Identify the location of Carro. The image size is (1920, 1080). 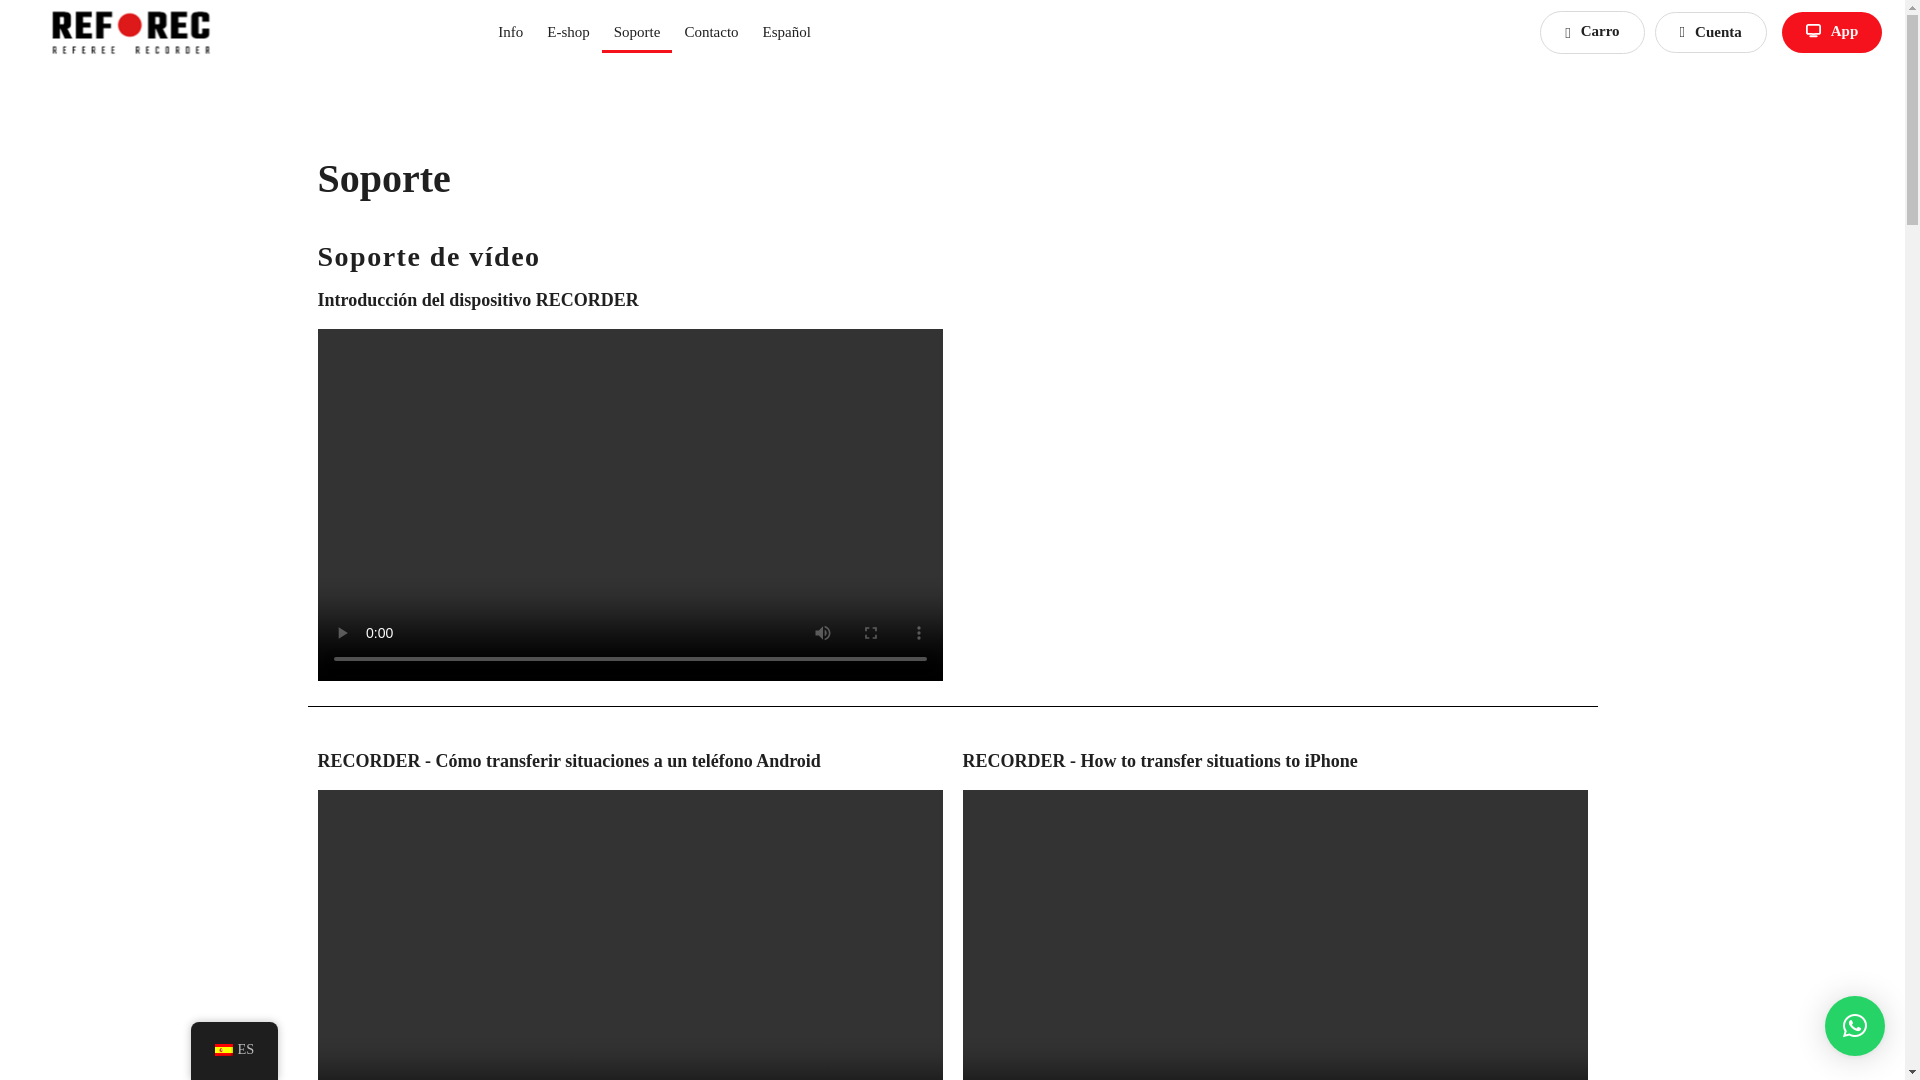
(1591, 31).